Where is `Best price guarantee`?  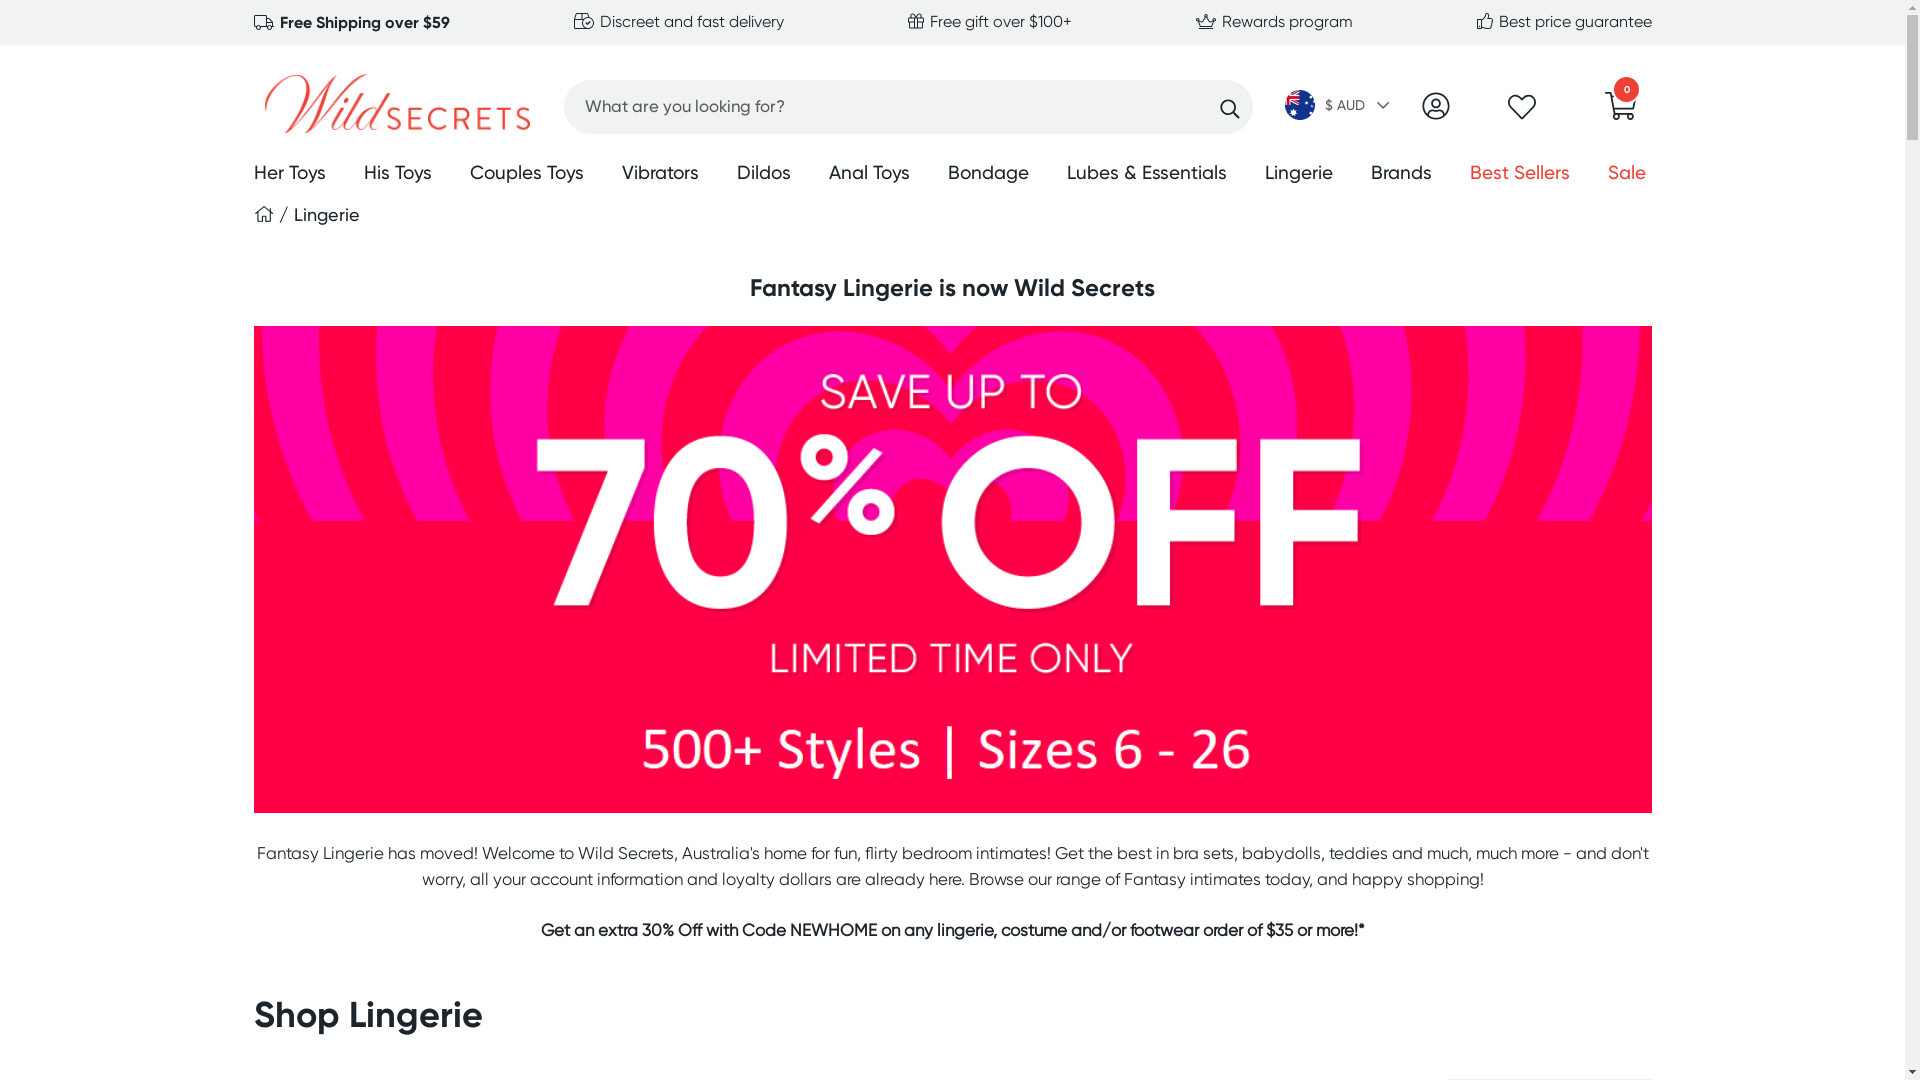 Best price guarantee is located at coordinates (1564, 22).